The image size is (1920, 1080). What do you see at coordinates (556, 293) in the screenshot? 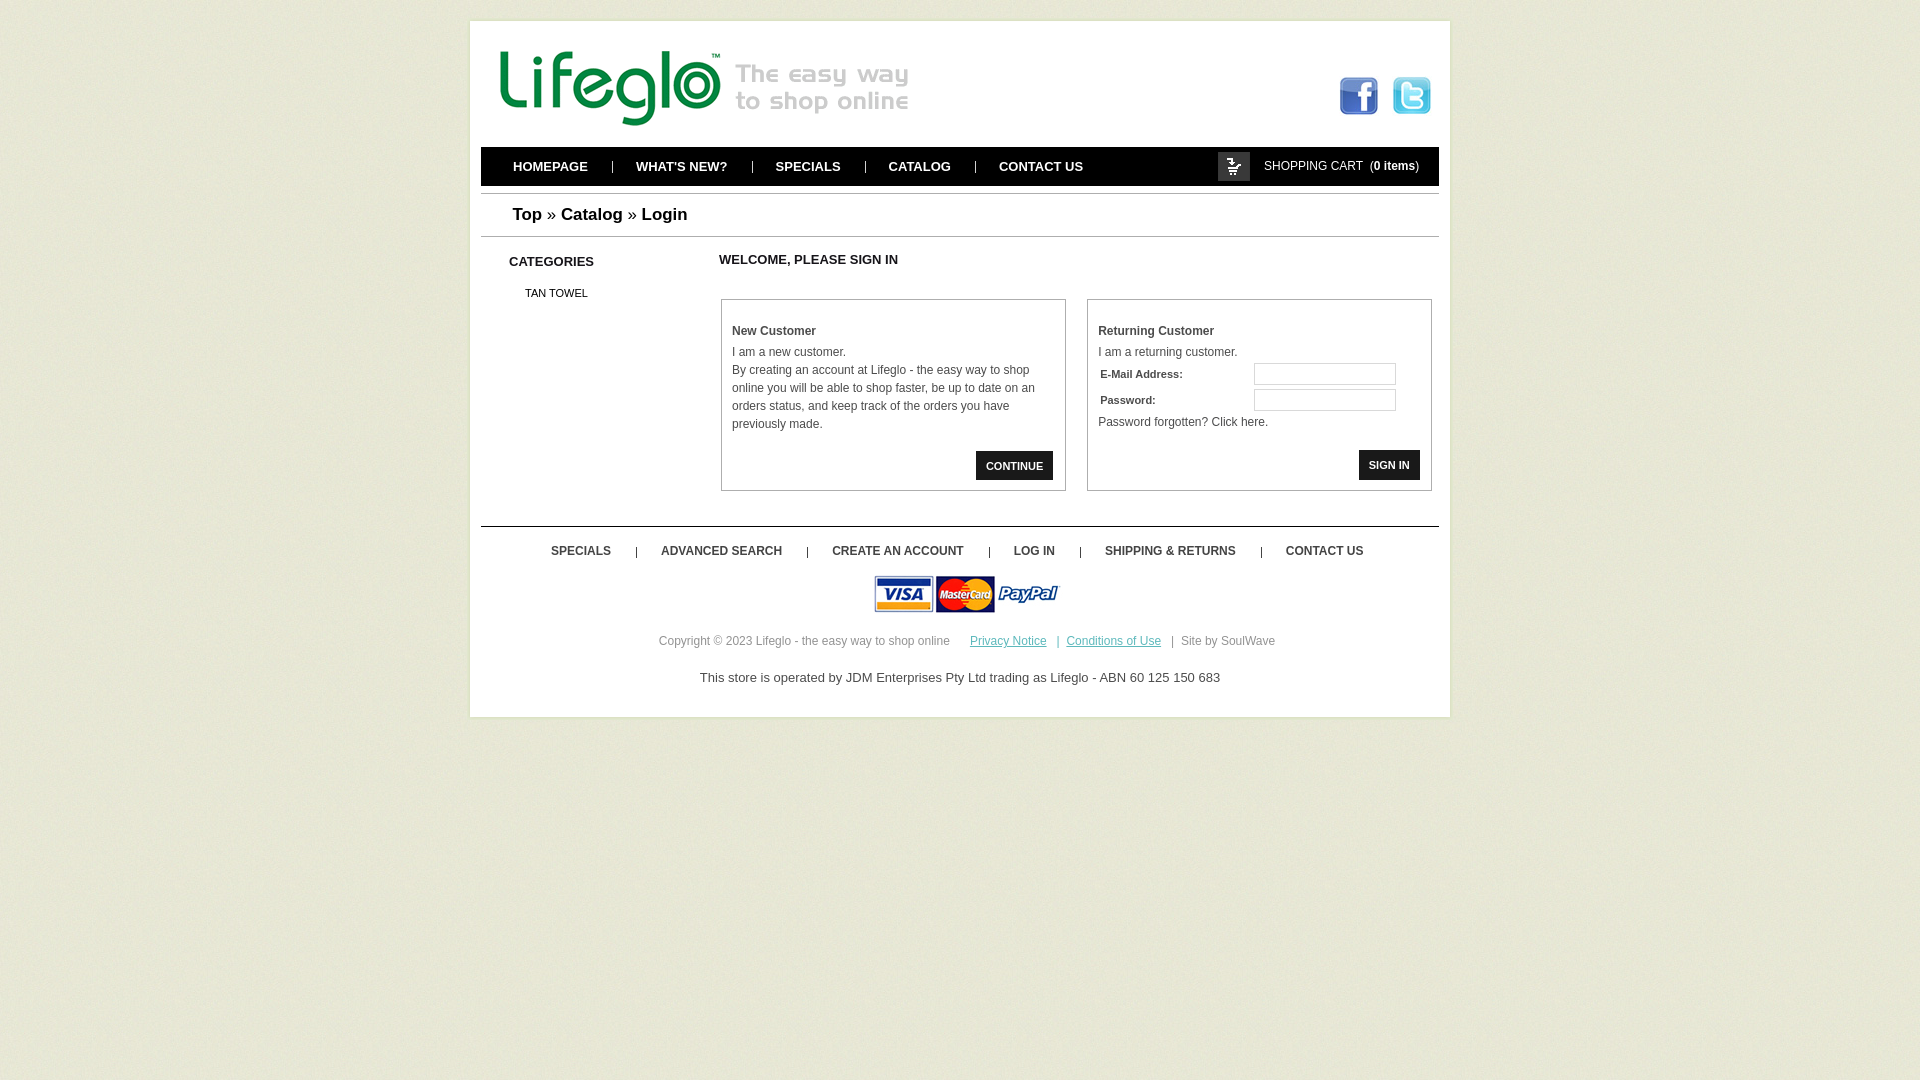
I see `TAN TOWEL` at bounding box center [556, 293].